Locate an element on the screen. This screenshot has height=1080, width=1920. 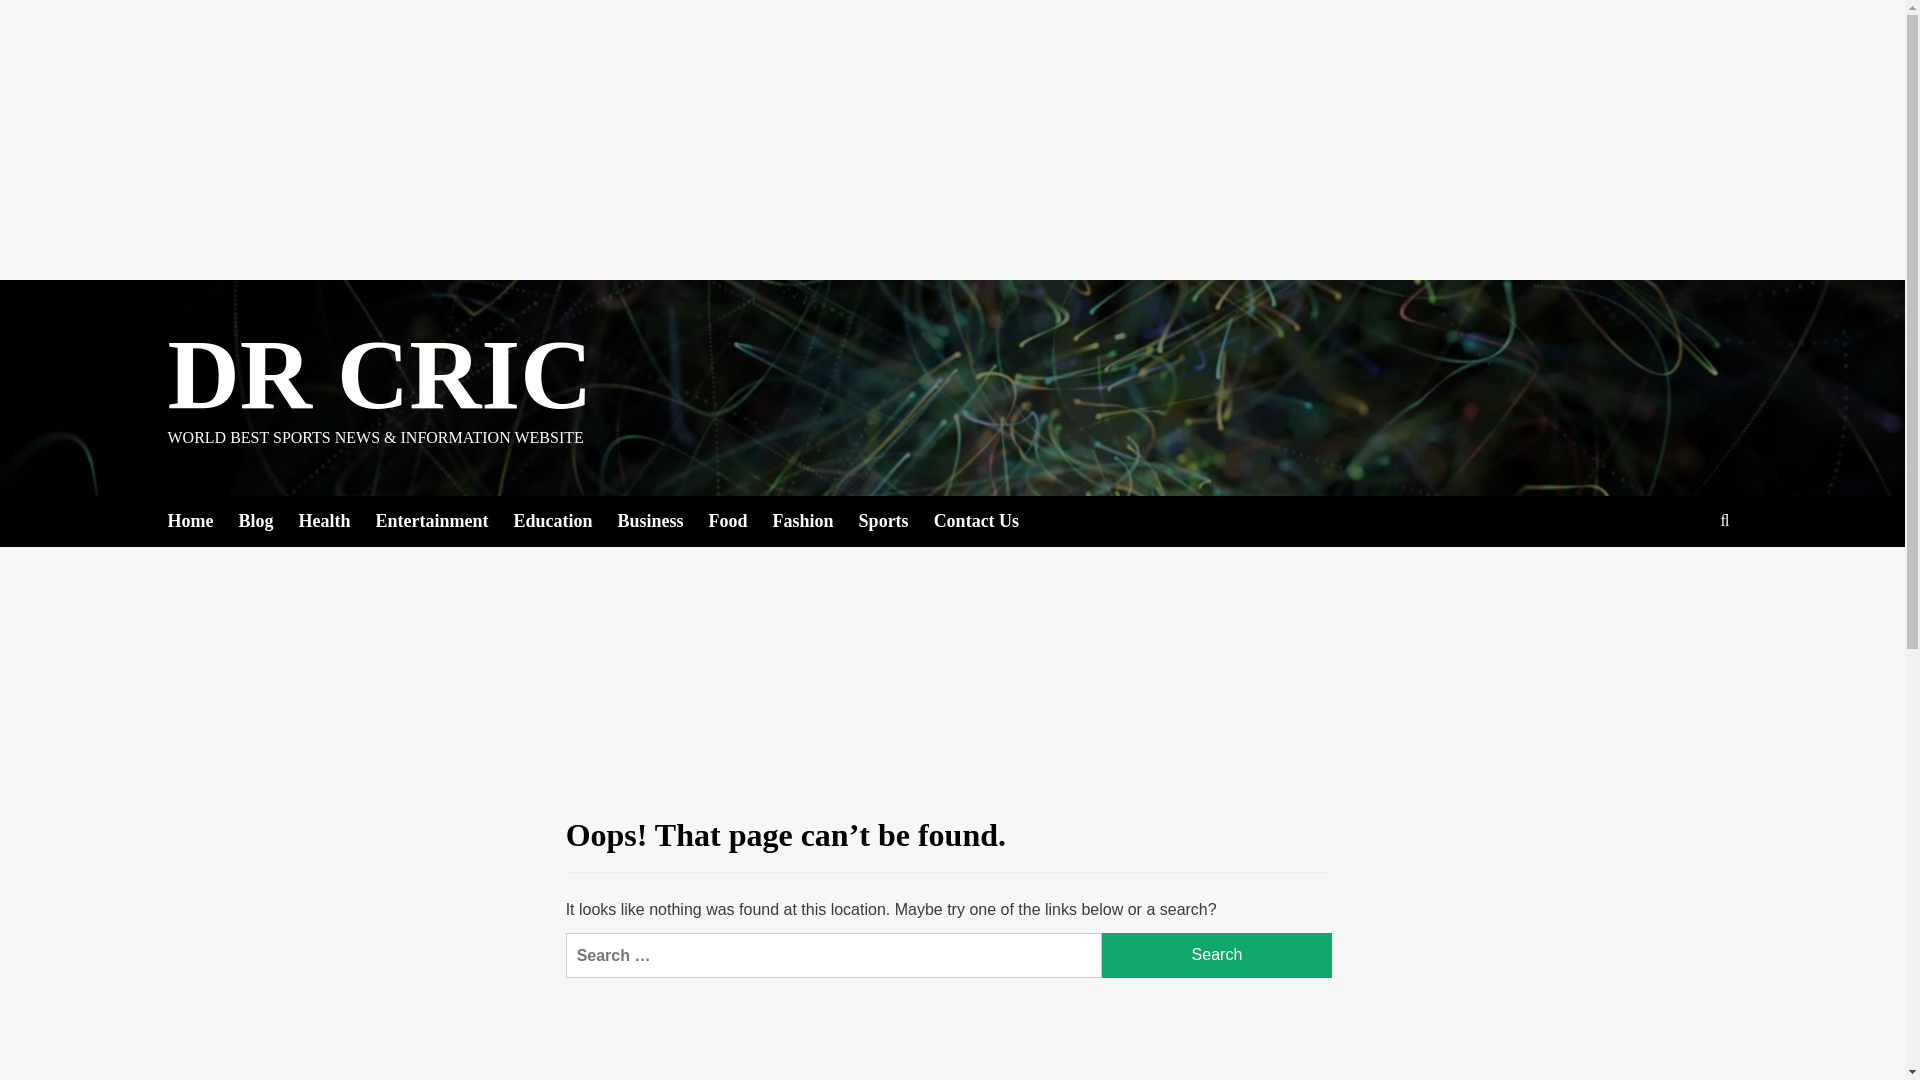
Health is located at coordinates (336, 520).